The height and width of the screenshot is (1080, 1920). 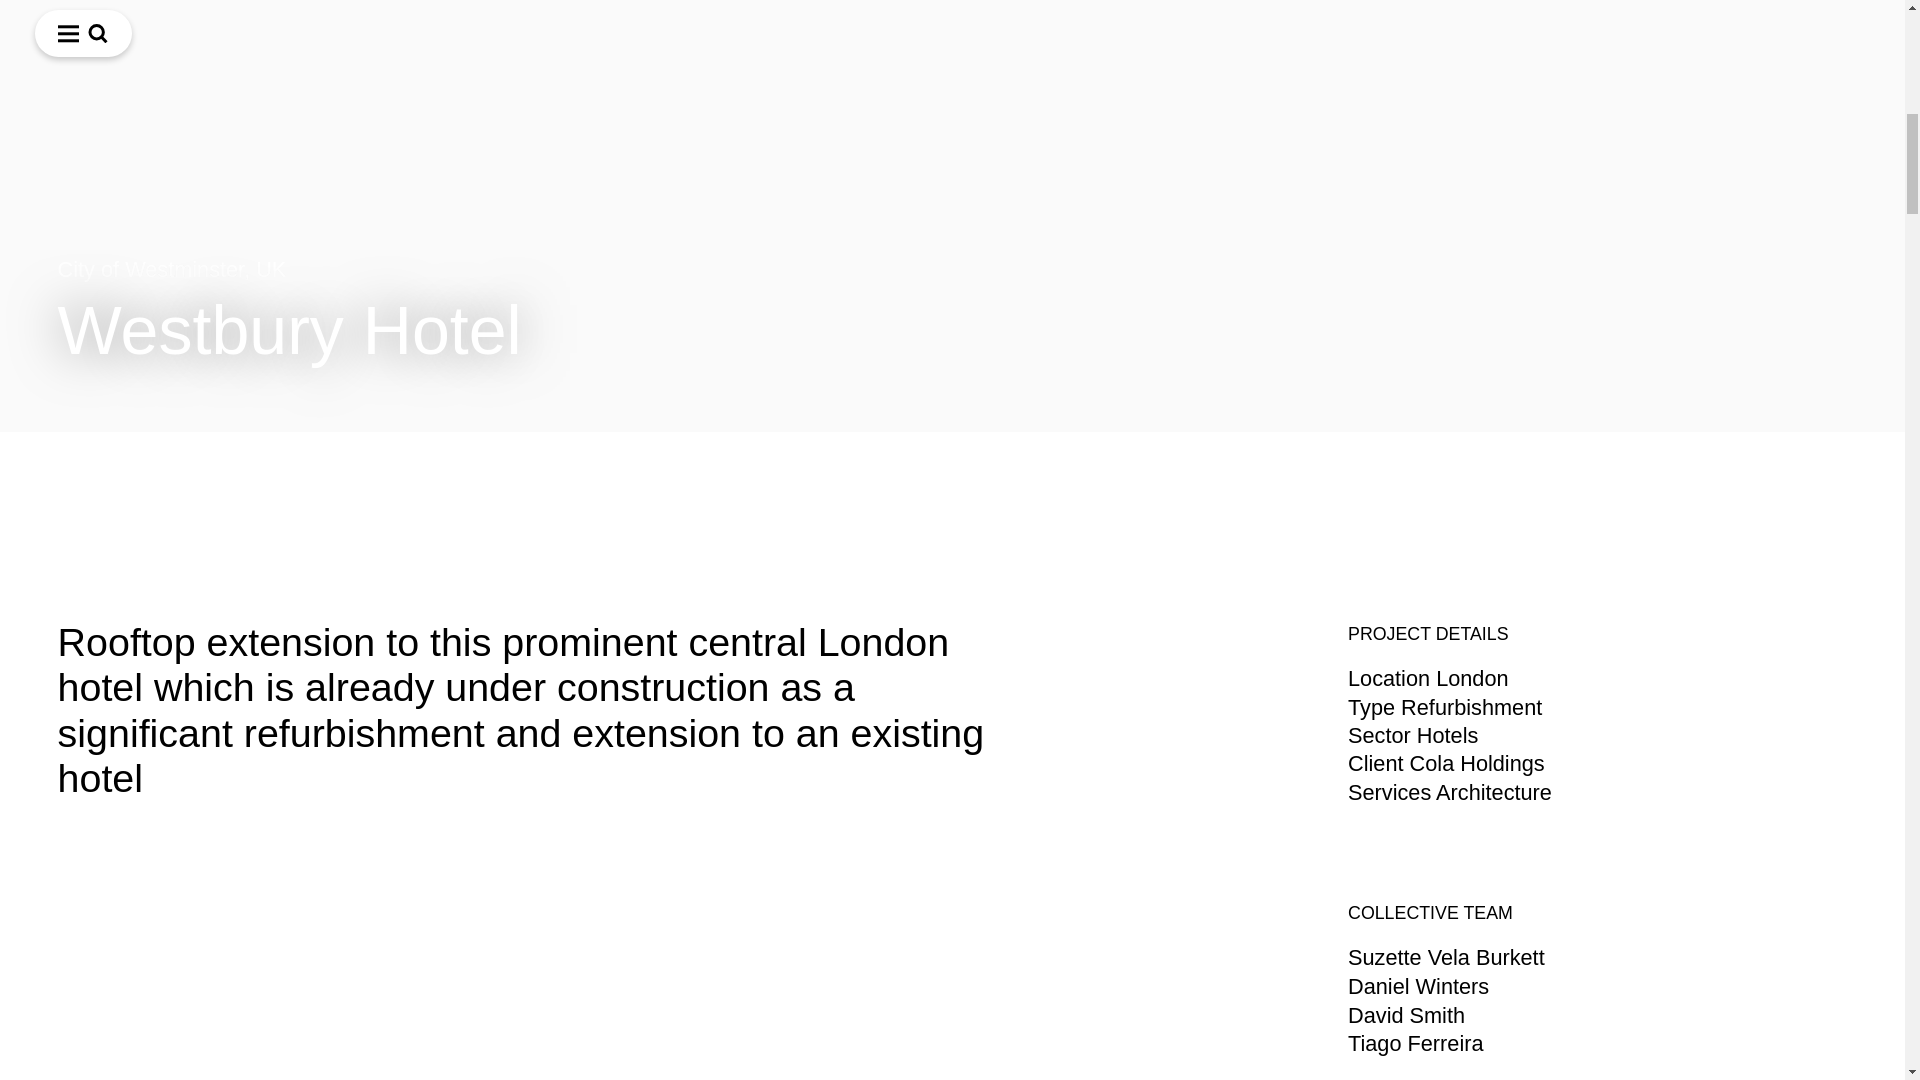 What do you see at coordinates (342, 703) in the screenshot?
I see `Our People` at bounding box center [342, 703].